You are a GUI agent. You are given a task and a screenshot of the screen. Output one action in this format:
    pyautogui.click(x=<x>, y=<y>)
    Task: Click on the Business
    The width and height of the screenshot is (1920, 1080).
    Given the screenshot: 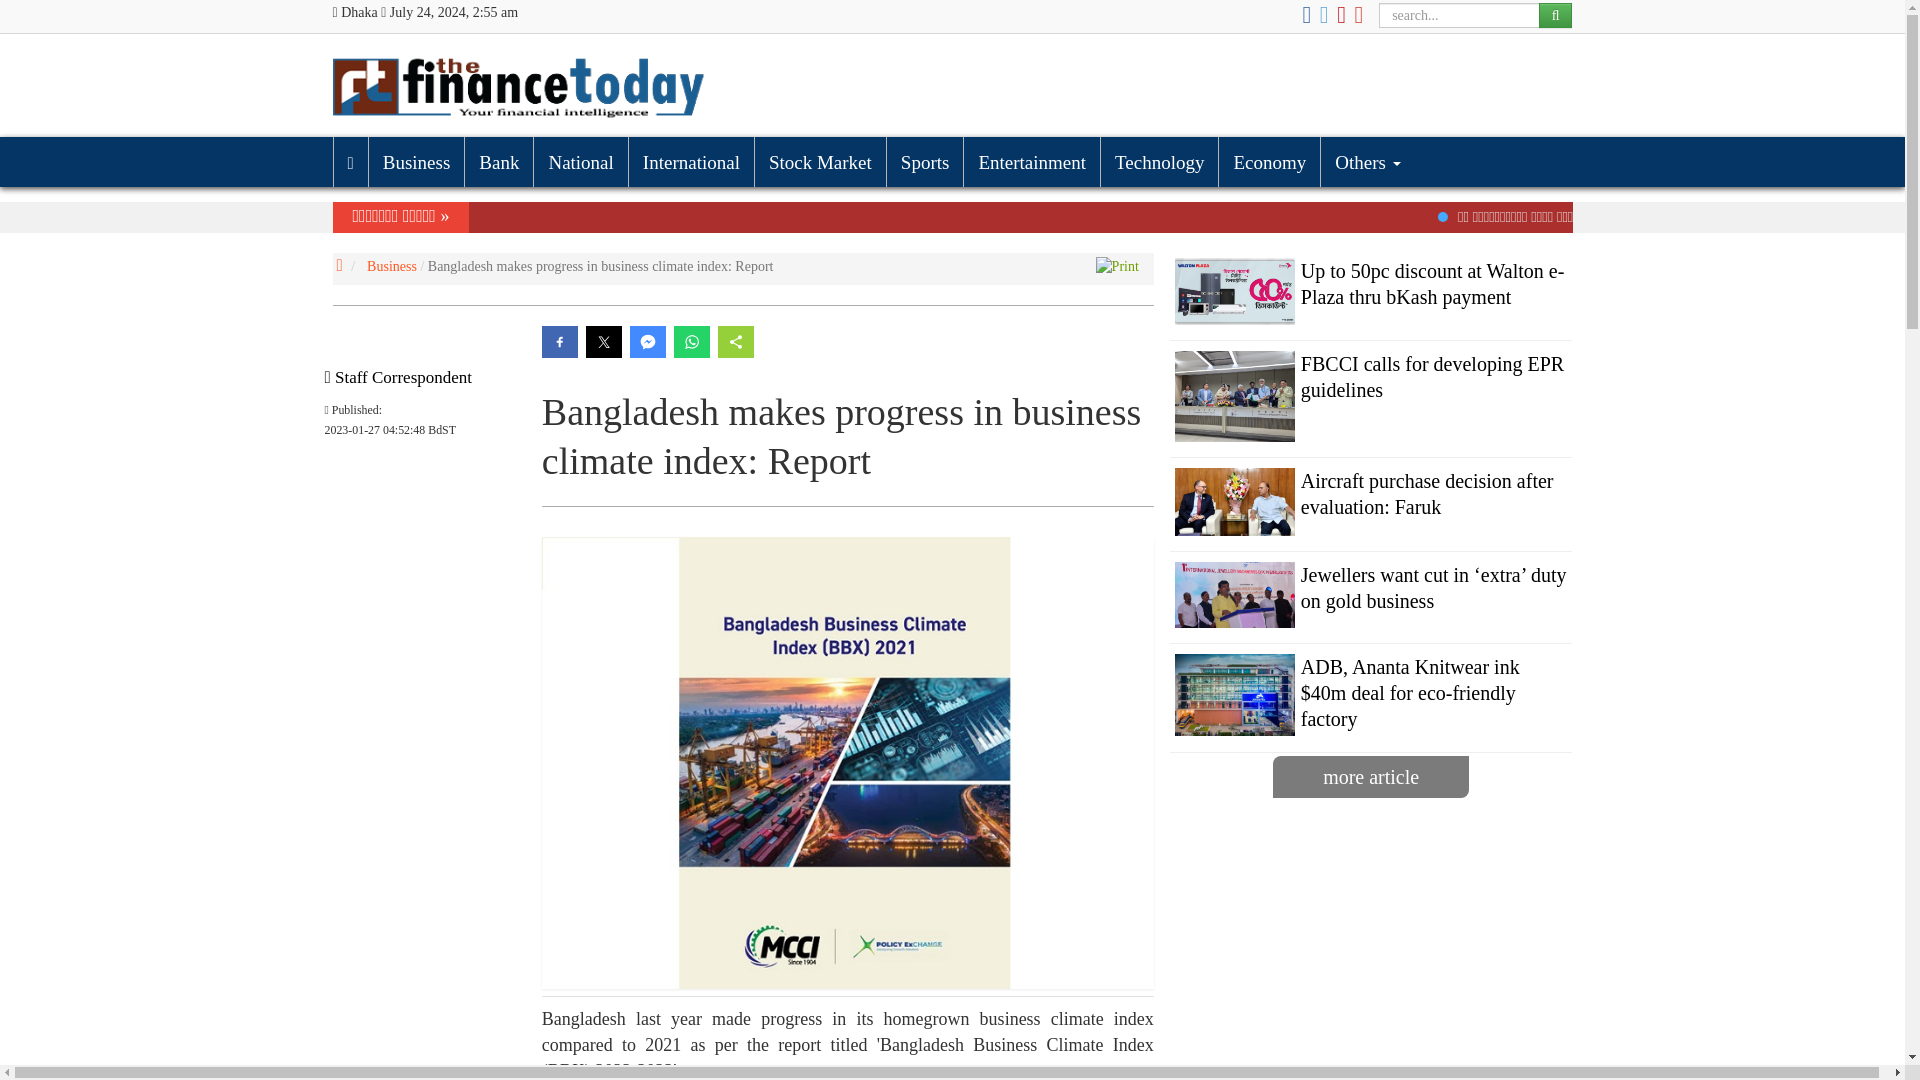 What is the action you would take?
    pyautogui.click(x=416, y=162)
    